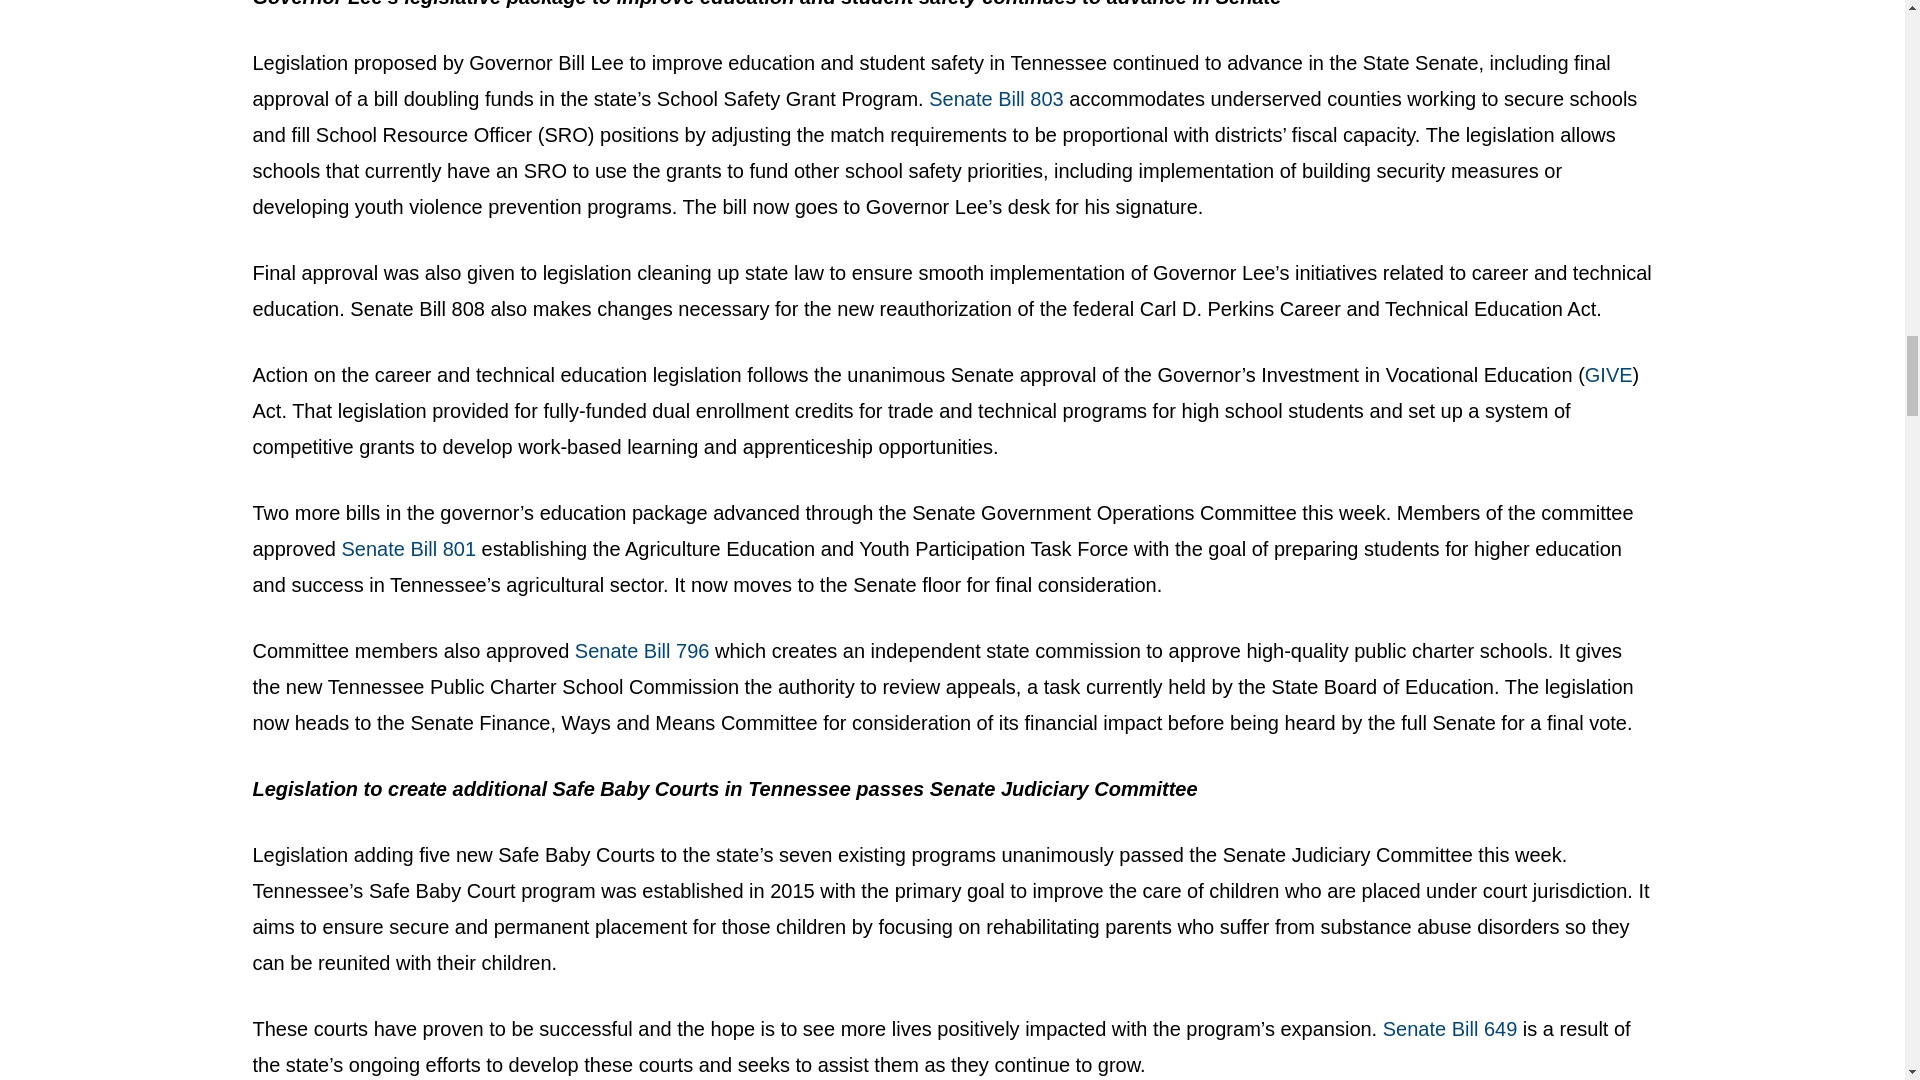 The height and width of the screenshot is (1080, 1920). I want to click on Senate Bill 649, so click(1450, 1029).